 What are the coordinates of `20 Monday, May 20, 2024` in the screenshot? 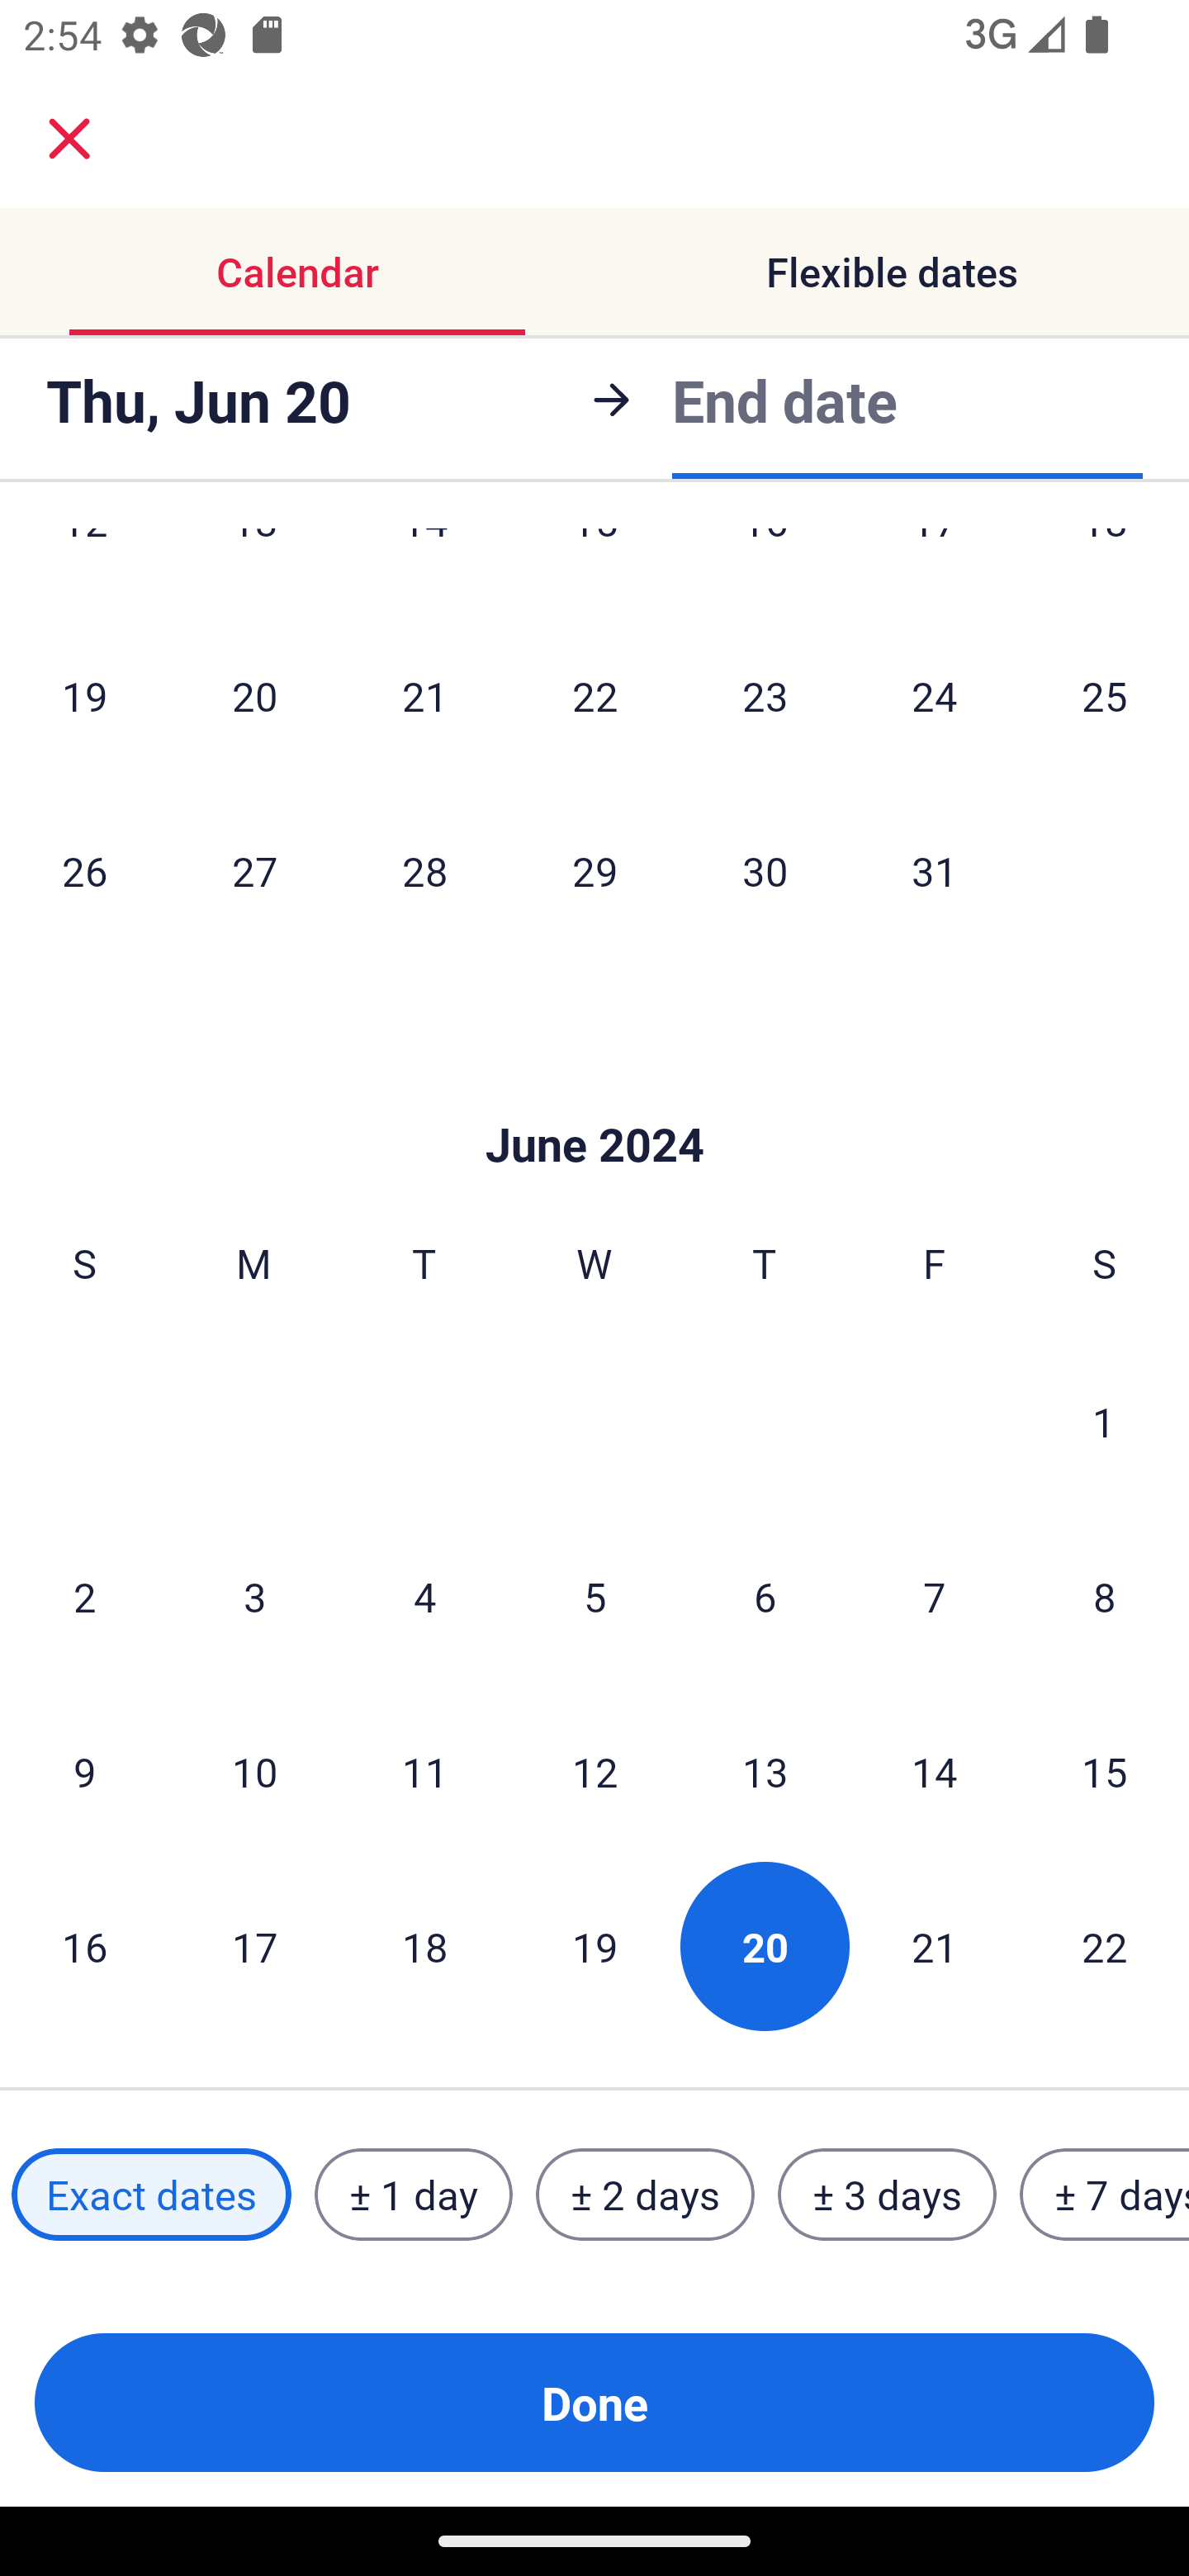 It's located at (254, 695).